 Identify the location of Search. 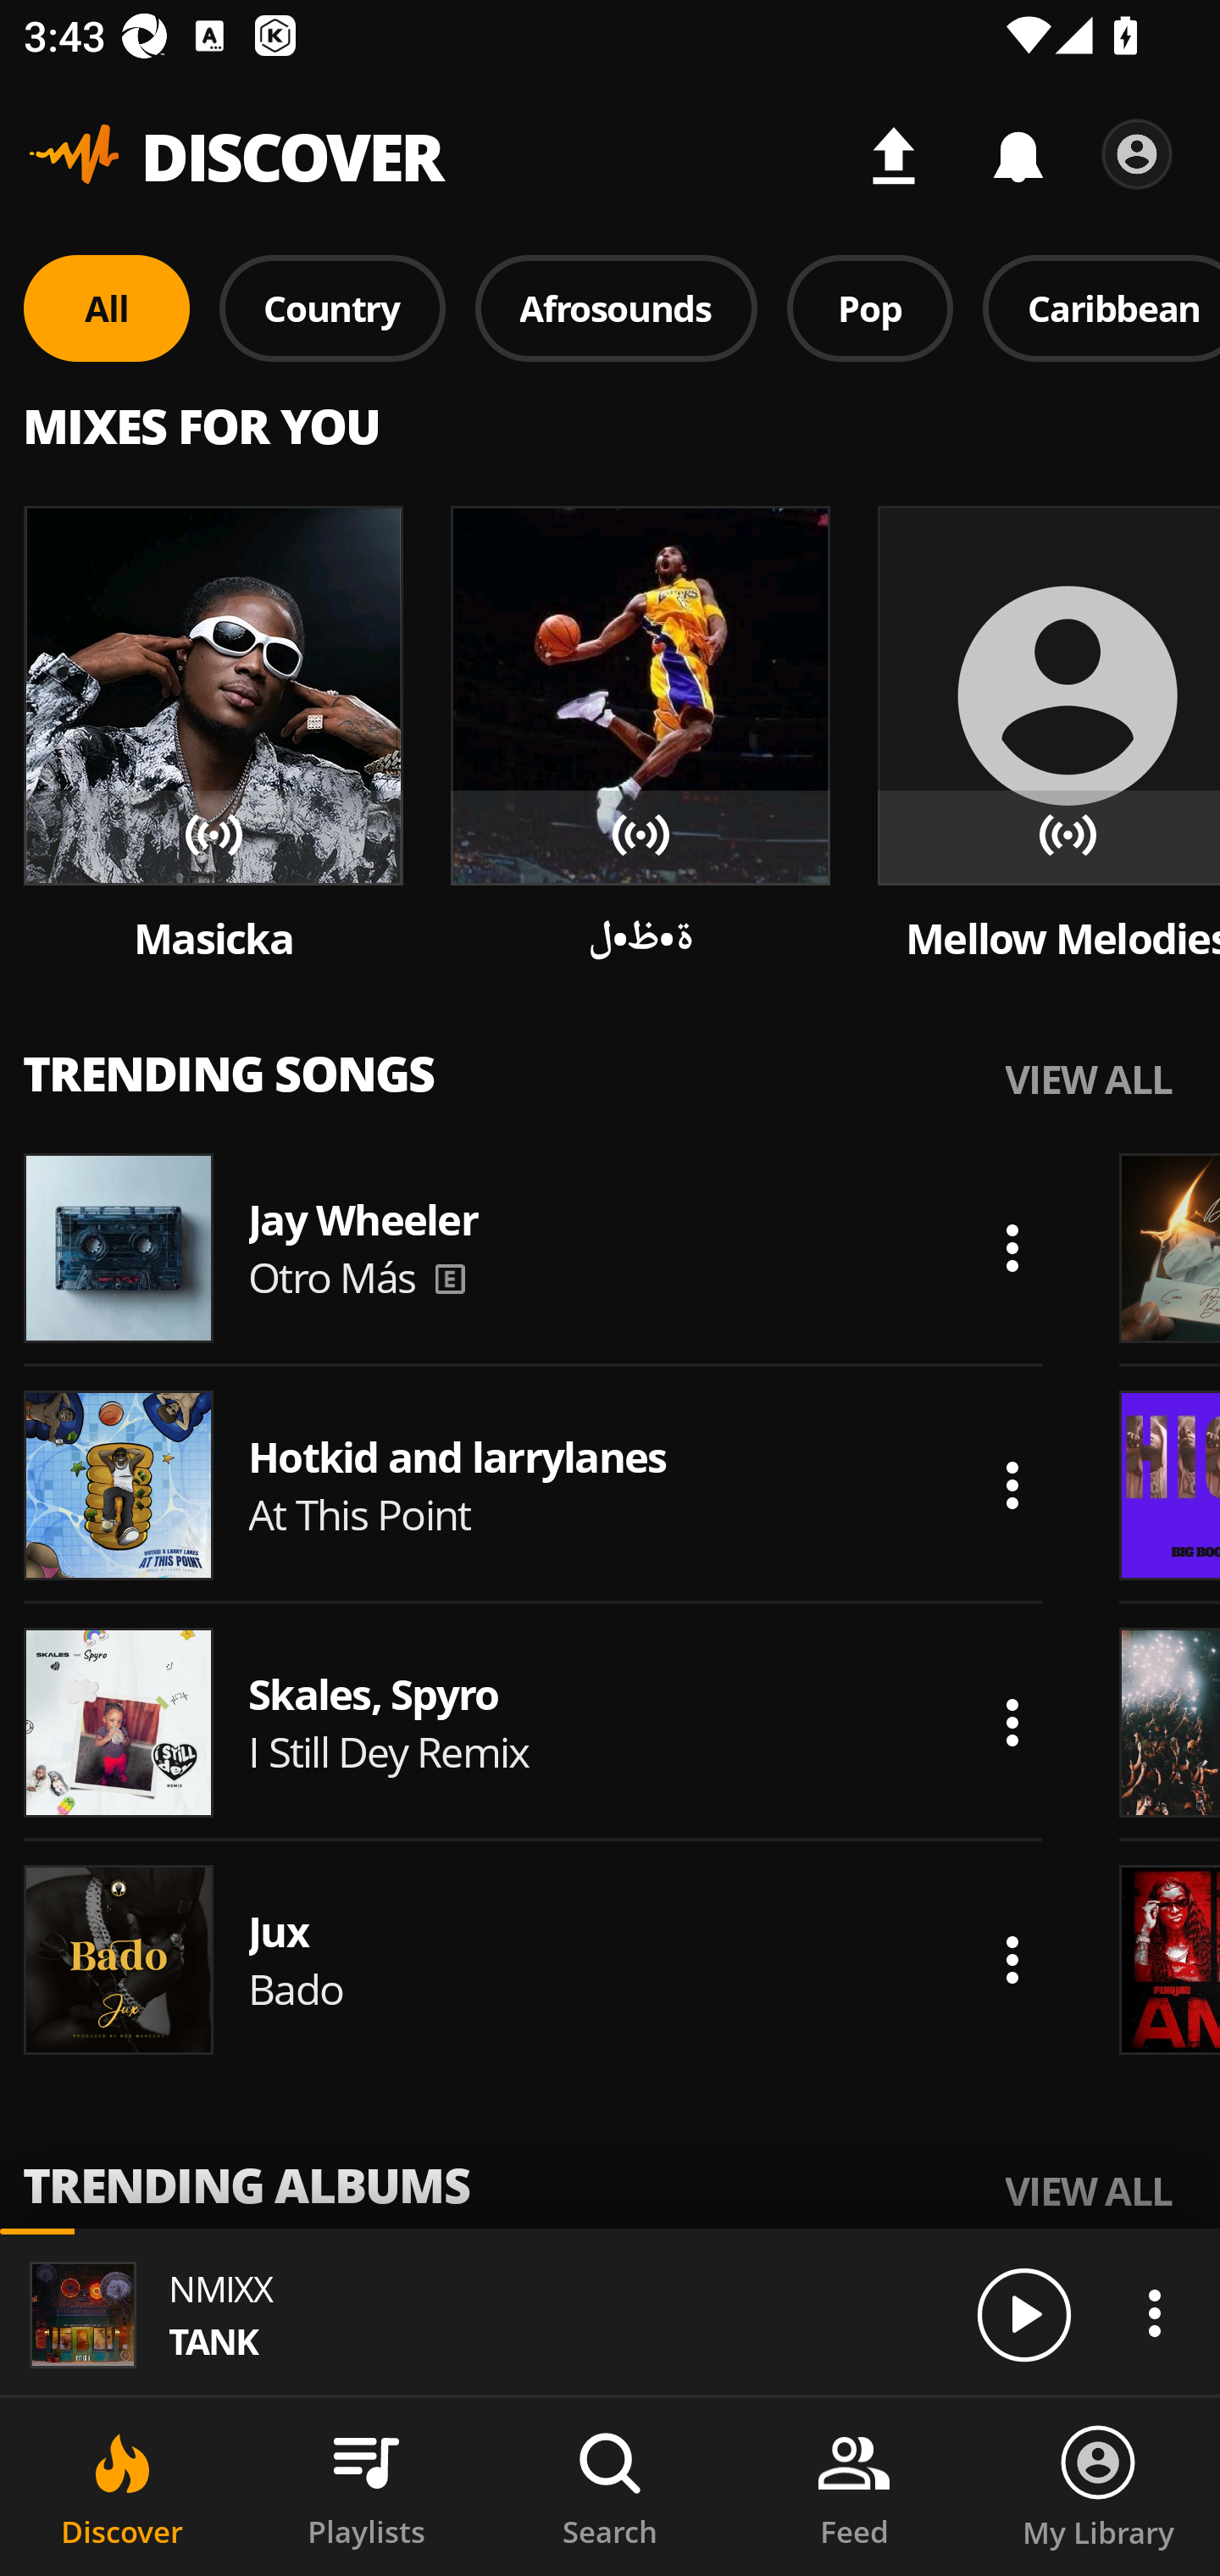
(610, 2487).